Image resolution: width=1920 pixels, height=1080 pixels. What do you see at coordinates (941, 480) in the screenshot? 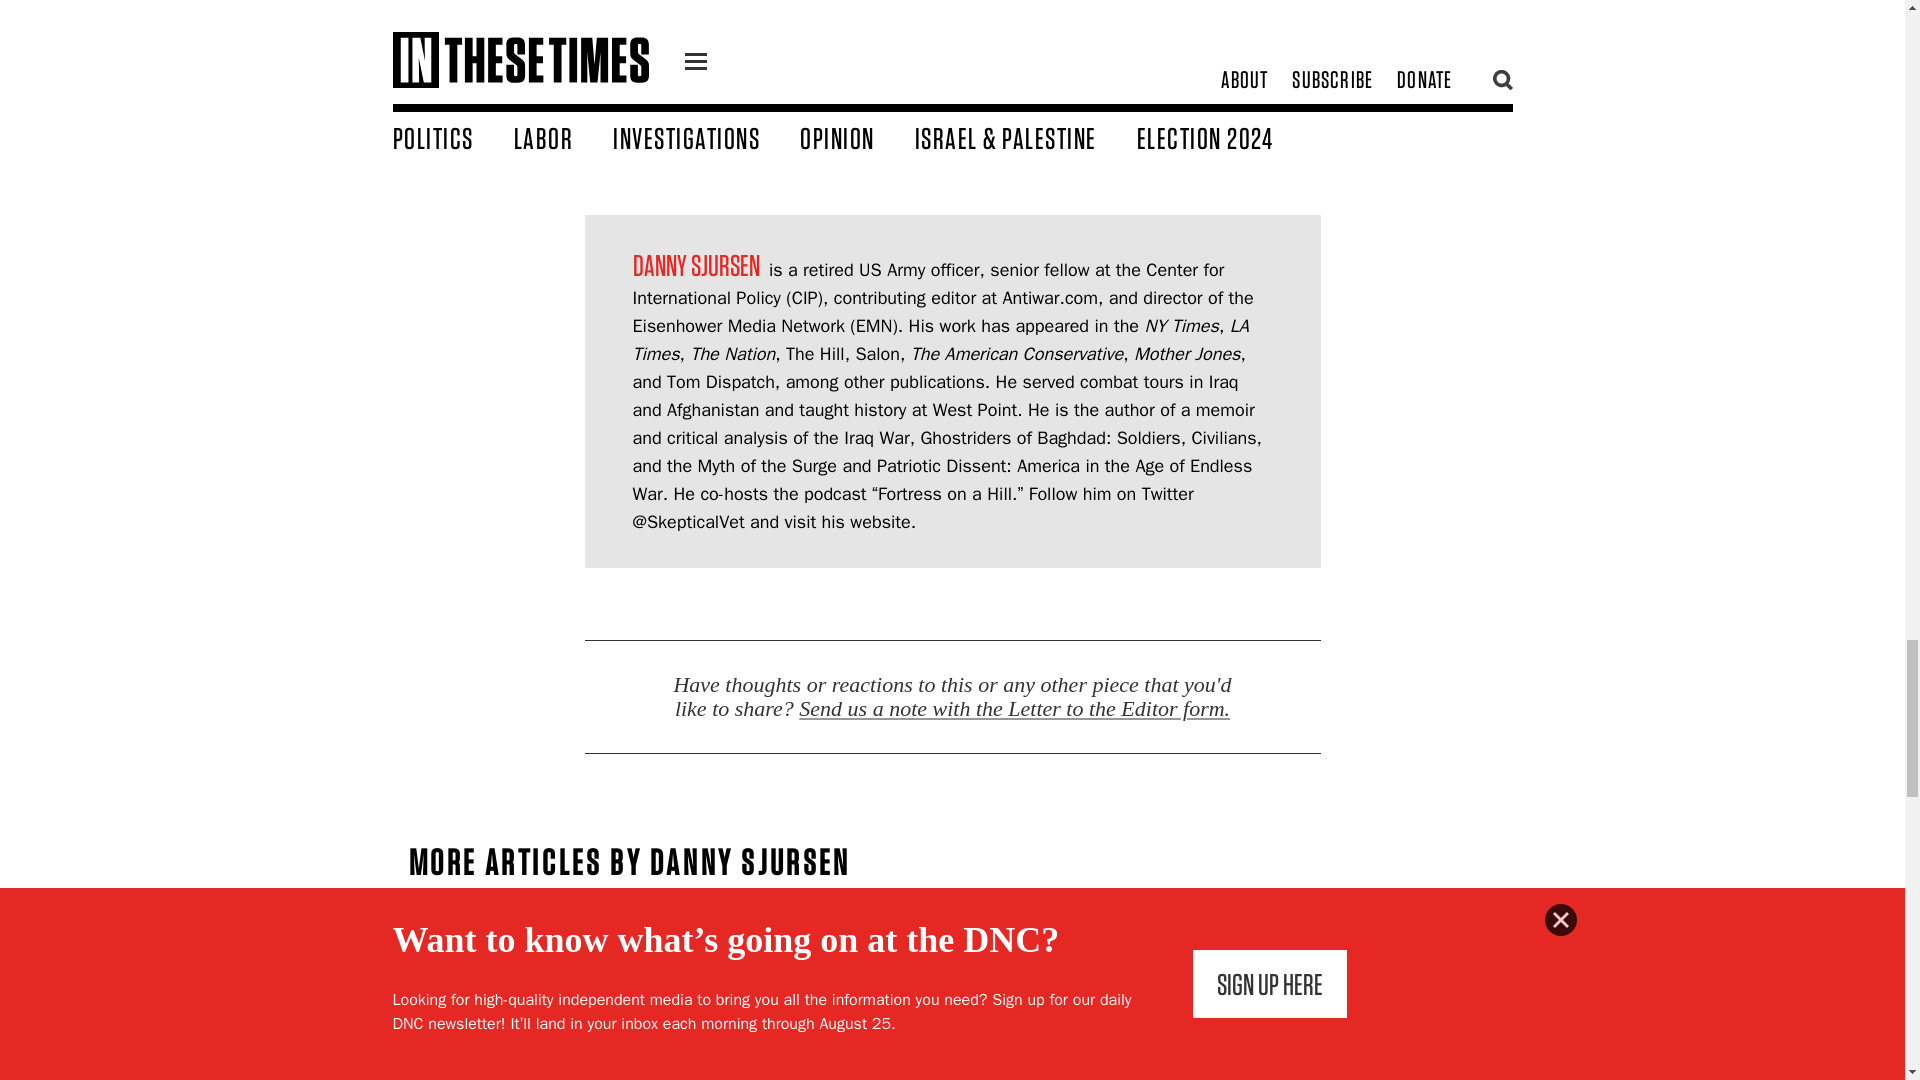
I see `This external link will open in a new window` at bounding box center [941, 480].